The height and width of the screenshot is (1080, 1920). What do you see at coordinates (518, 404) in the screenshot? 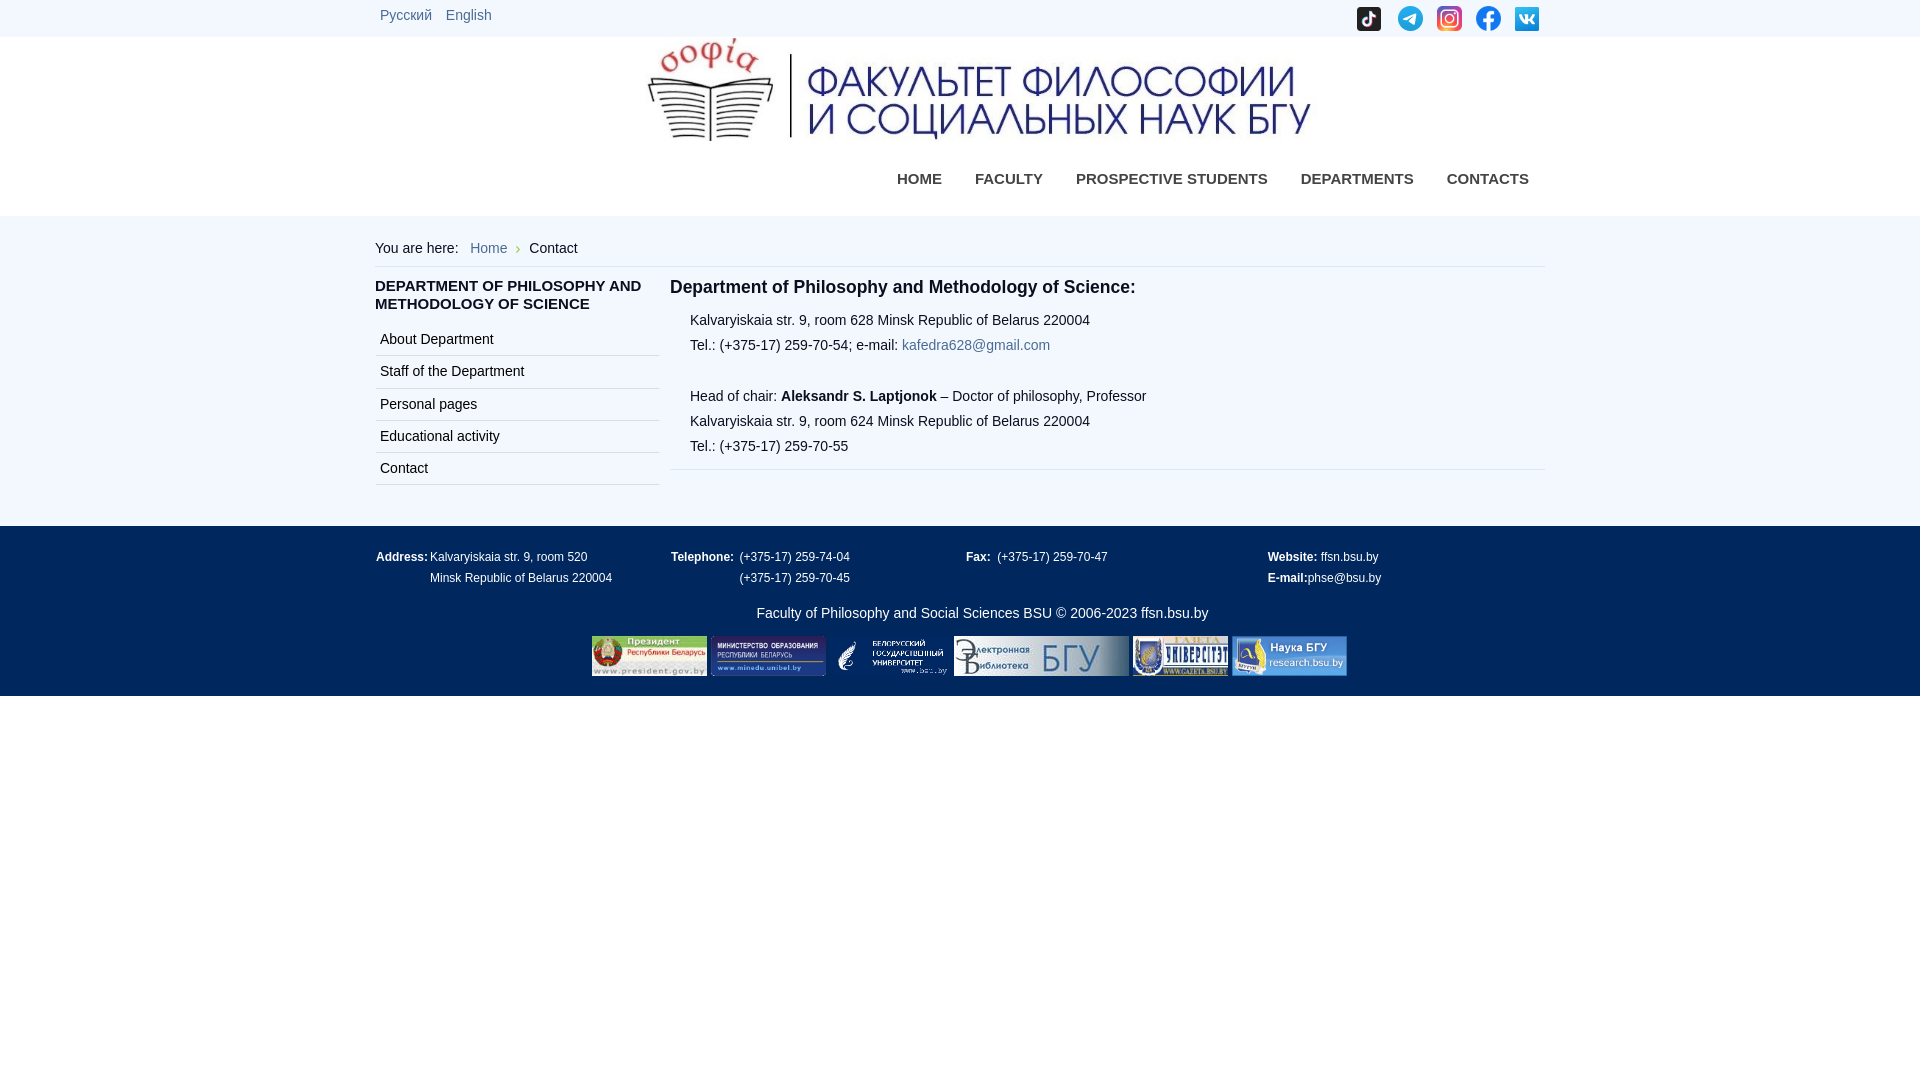
I see `Personal pages` at bounding box center [518, 404].